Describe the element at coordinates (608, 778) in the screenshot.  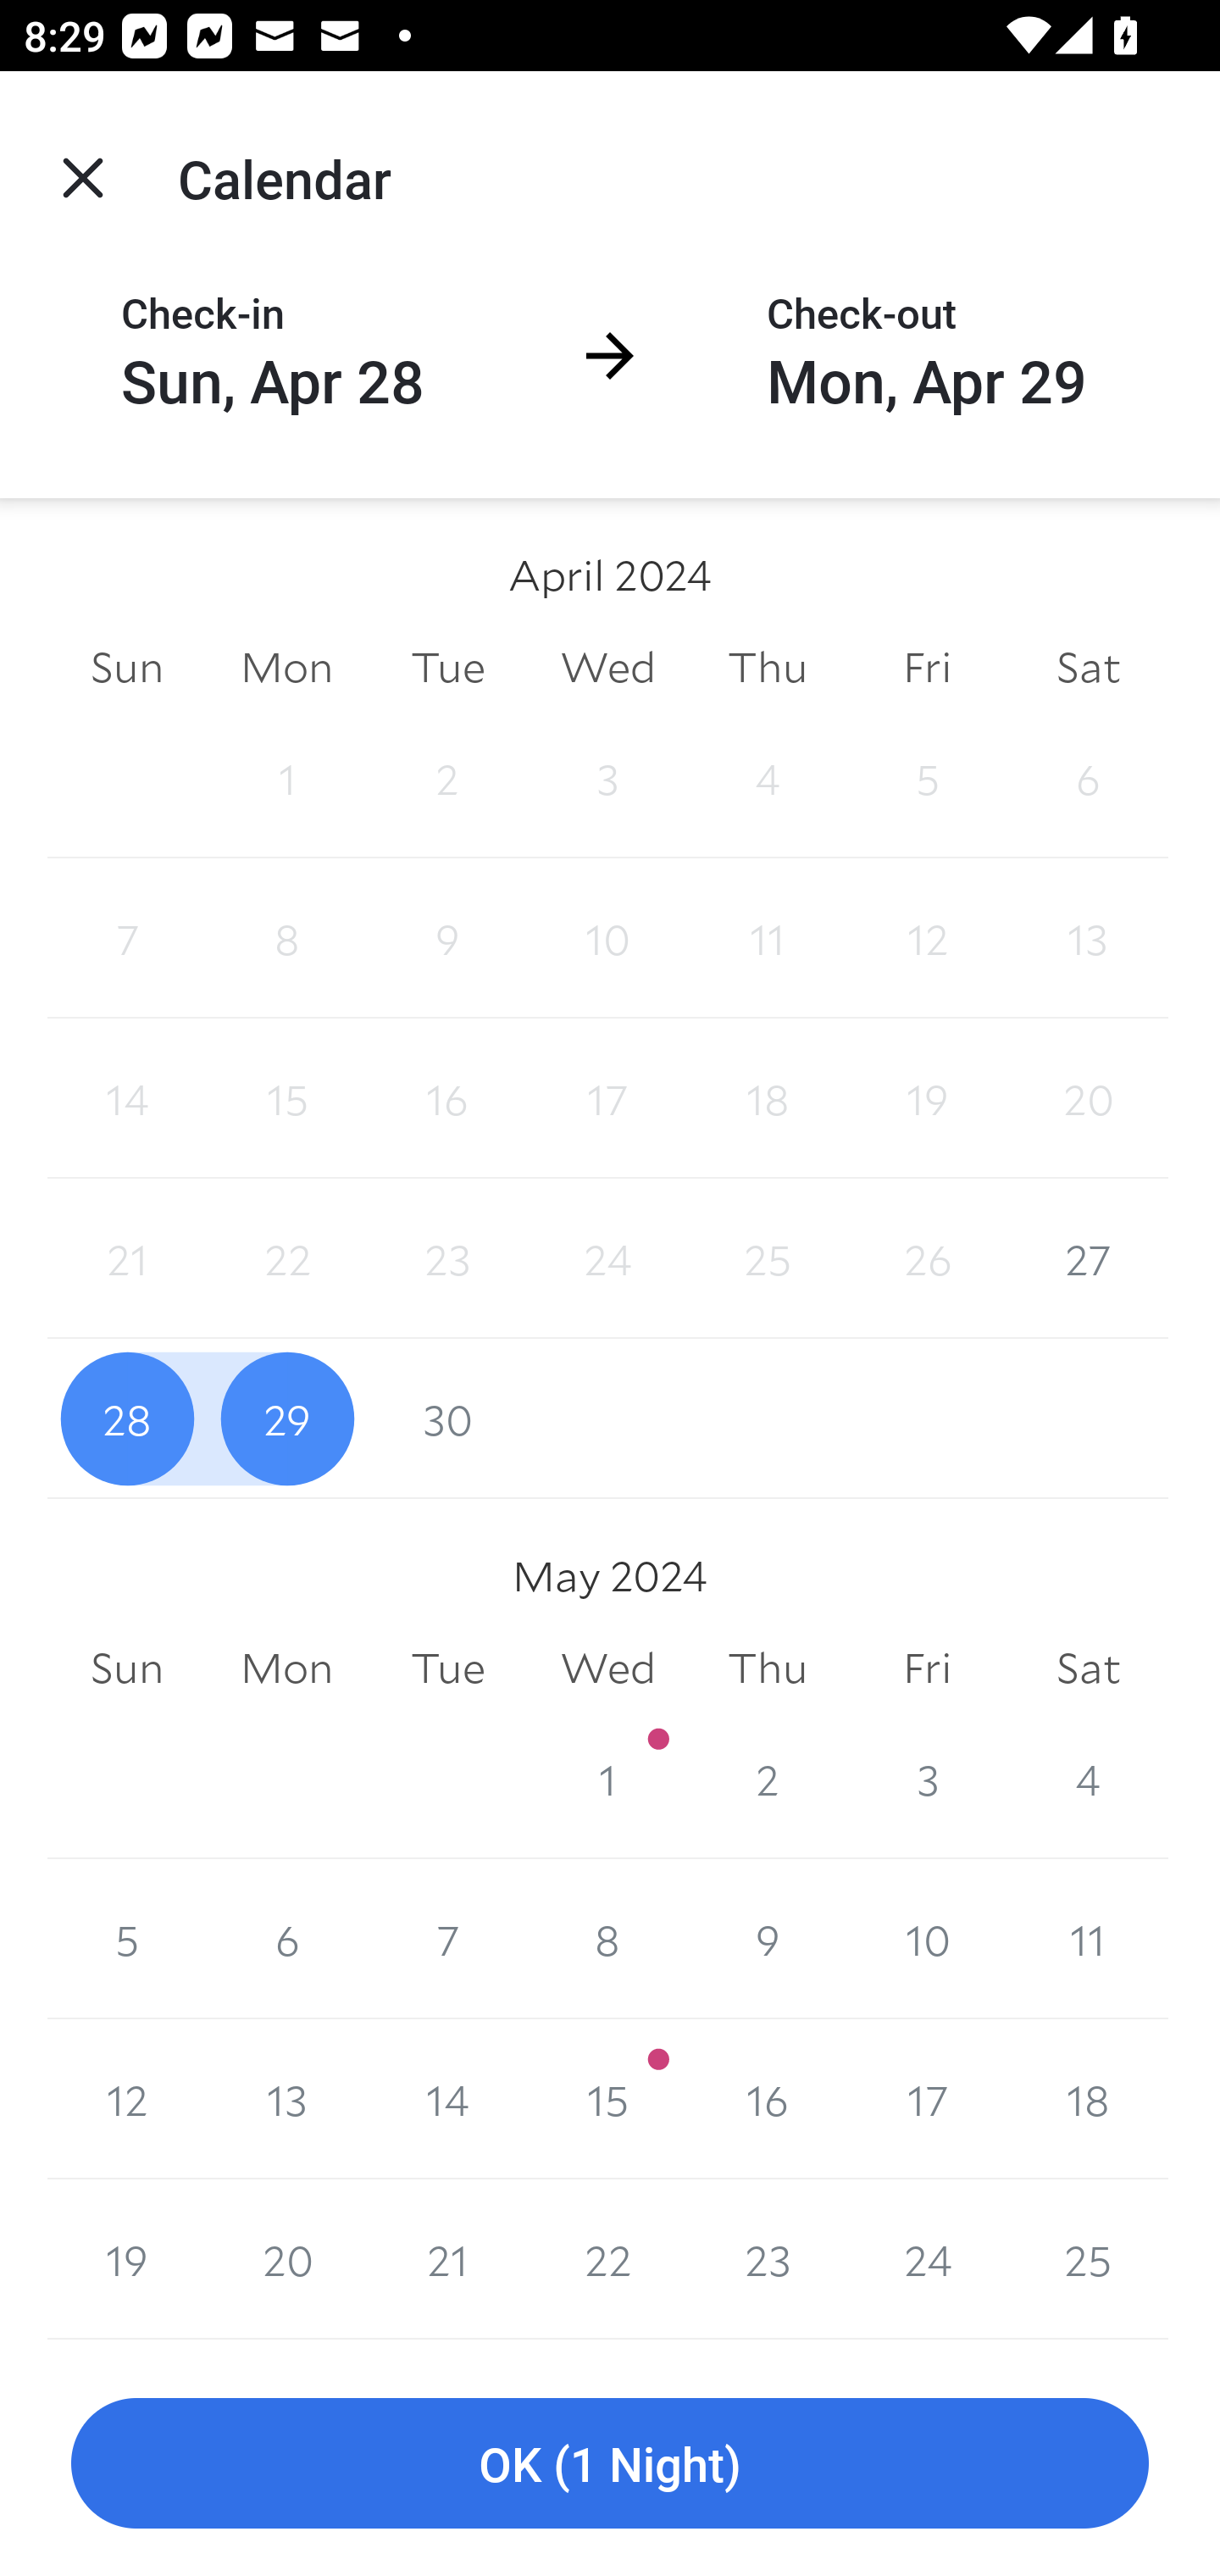
I see `3 3 April 2024` at that location.